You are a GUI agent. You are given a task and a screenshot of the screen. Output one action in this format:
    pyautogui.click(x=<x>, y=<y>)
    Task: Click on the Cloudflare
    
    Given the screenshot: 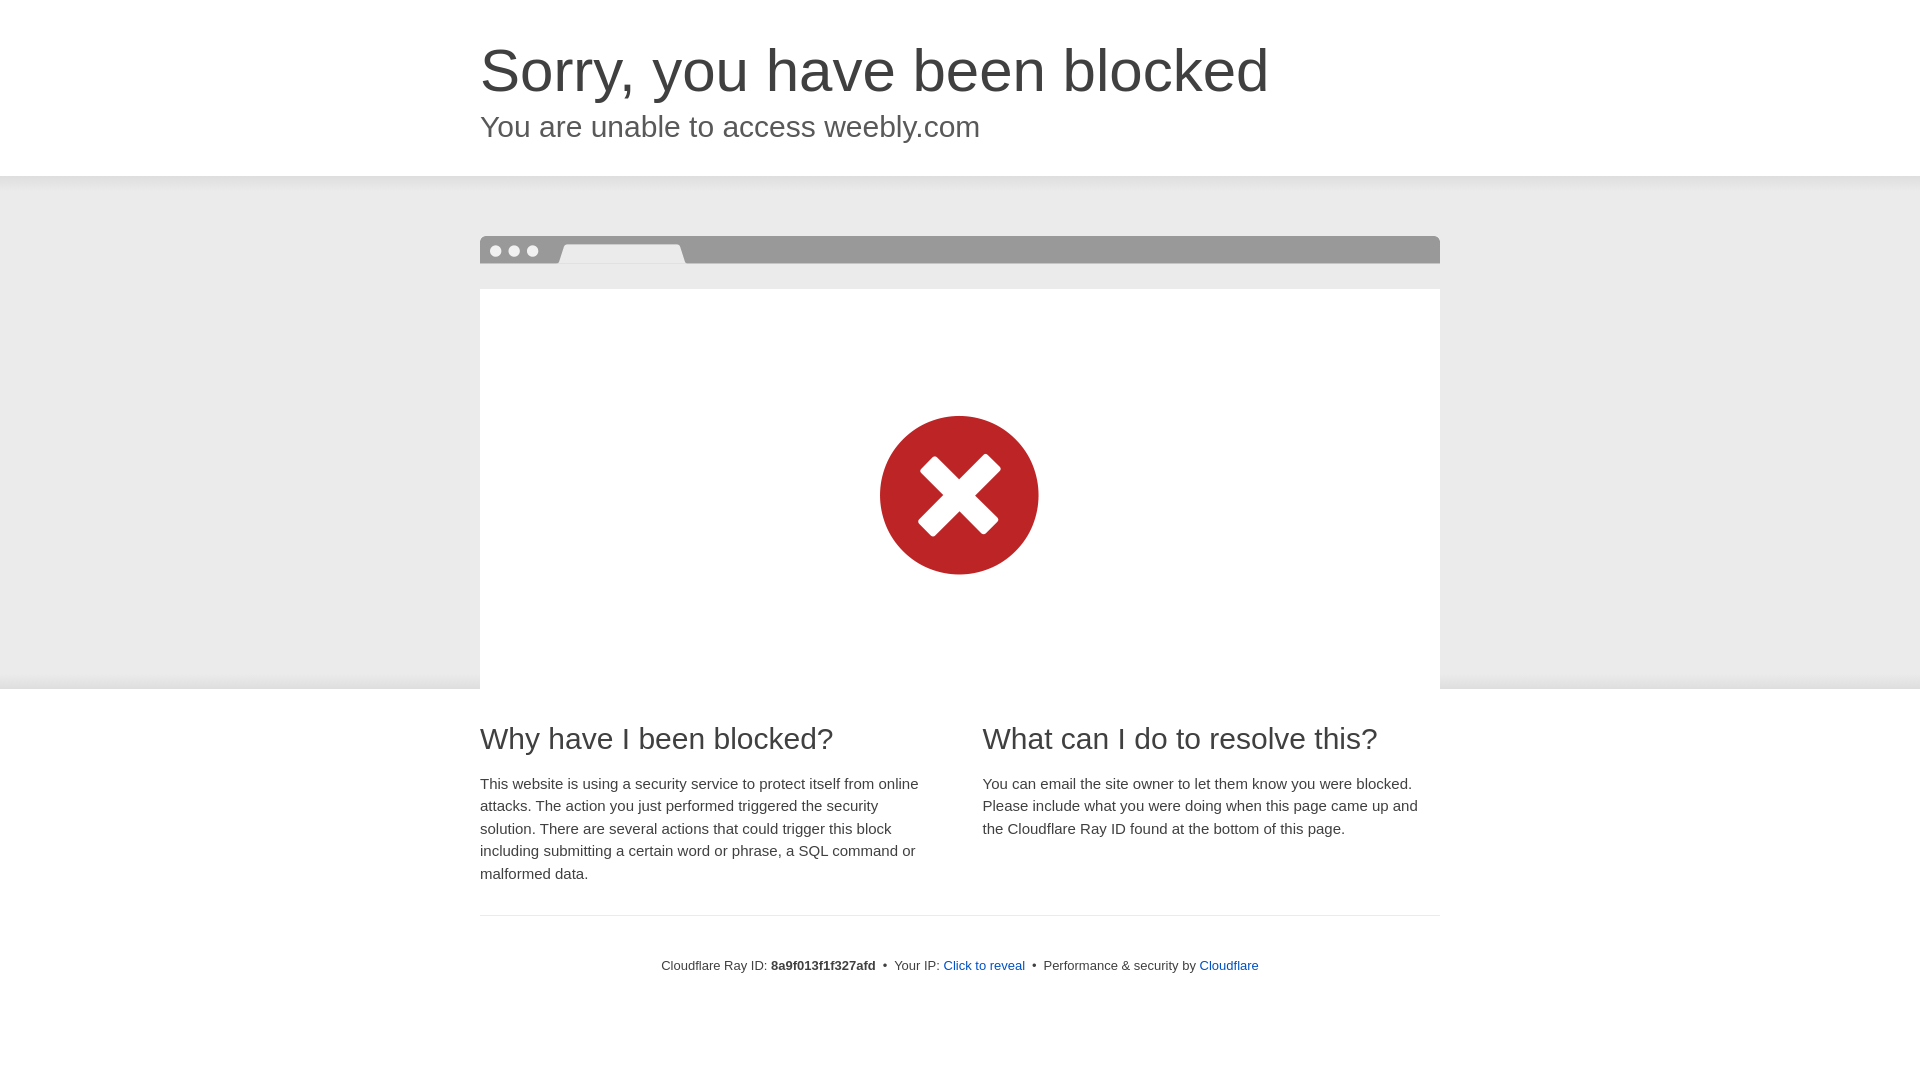 What is the action you would take?
    pyautogui.click(x=1230, y=965)
    